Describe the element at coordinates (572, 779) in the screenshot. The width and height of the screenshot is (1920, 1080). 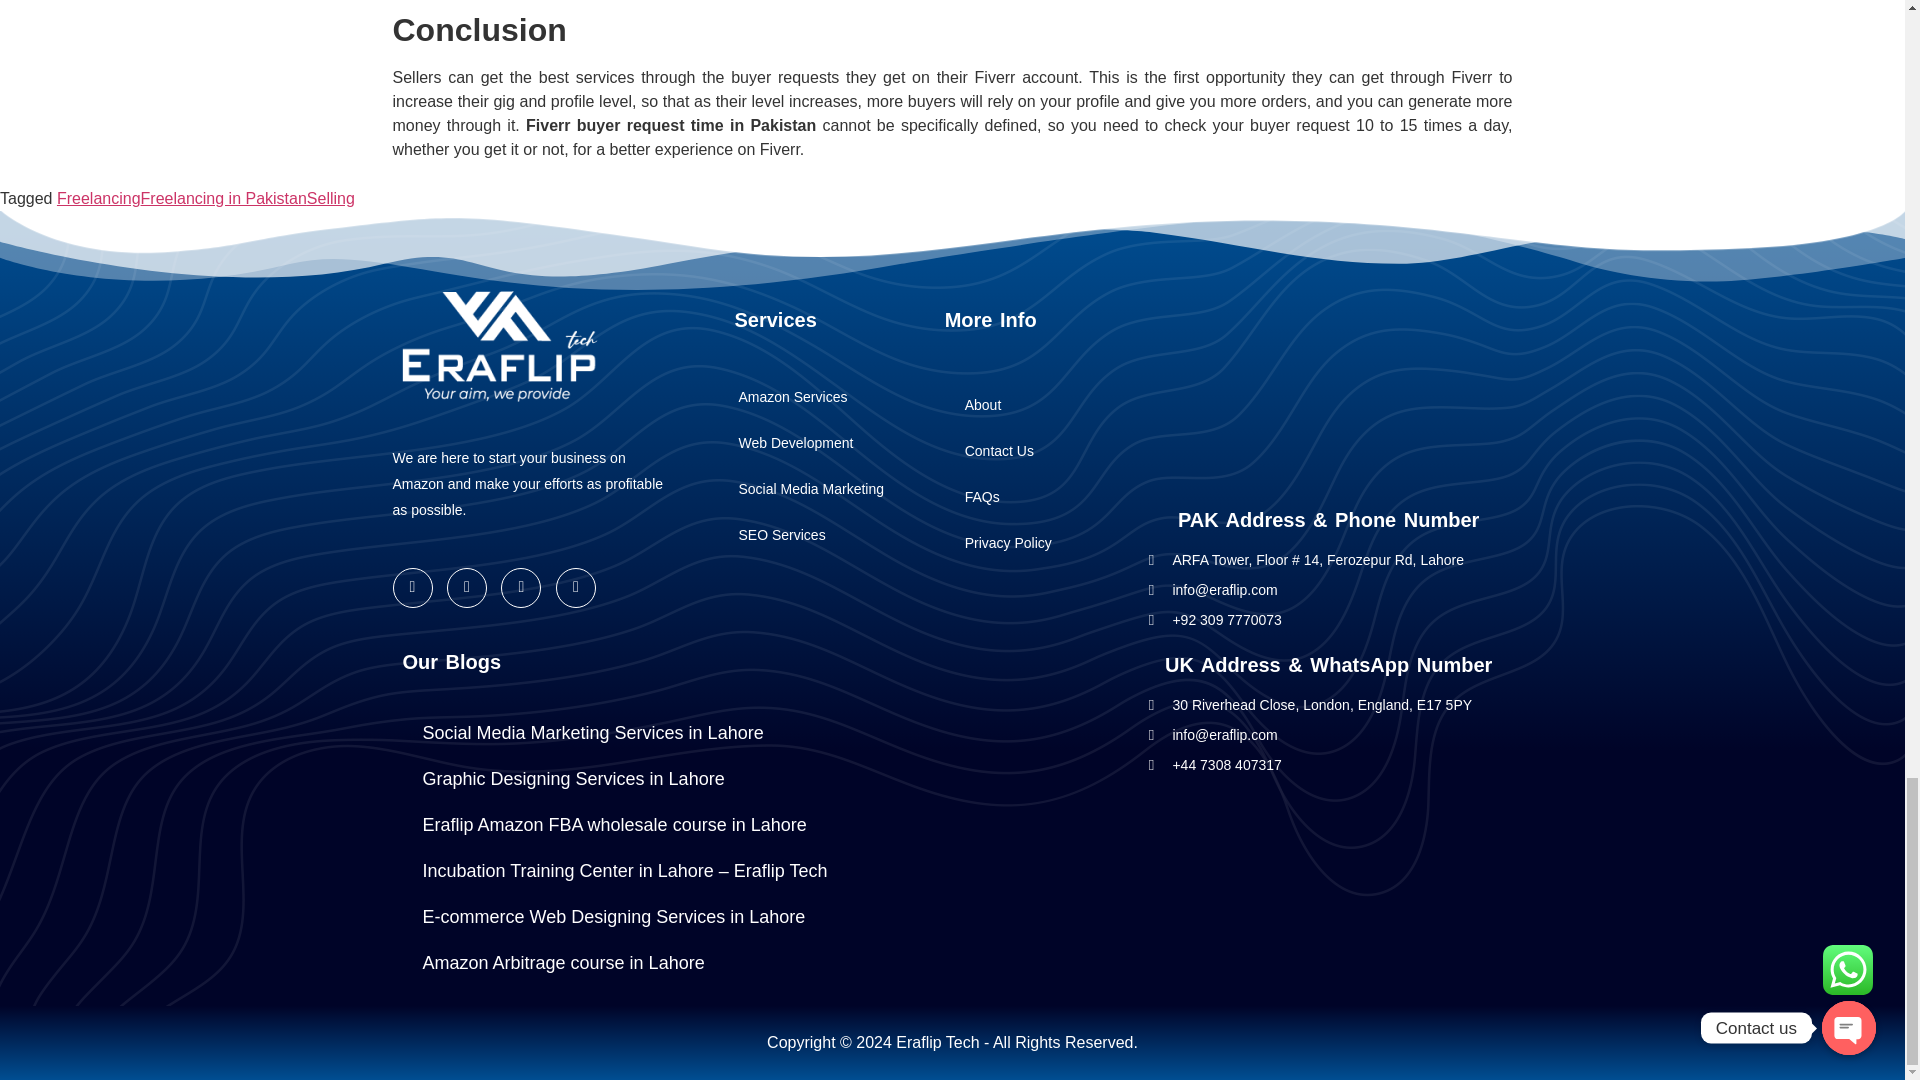
I see `Graphic Designing Services in Lahore` at that location.